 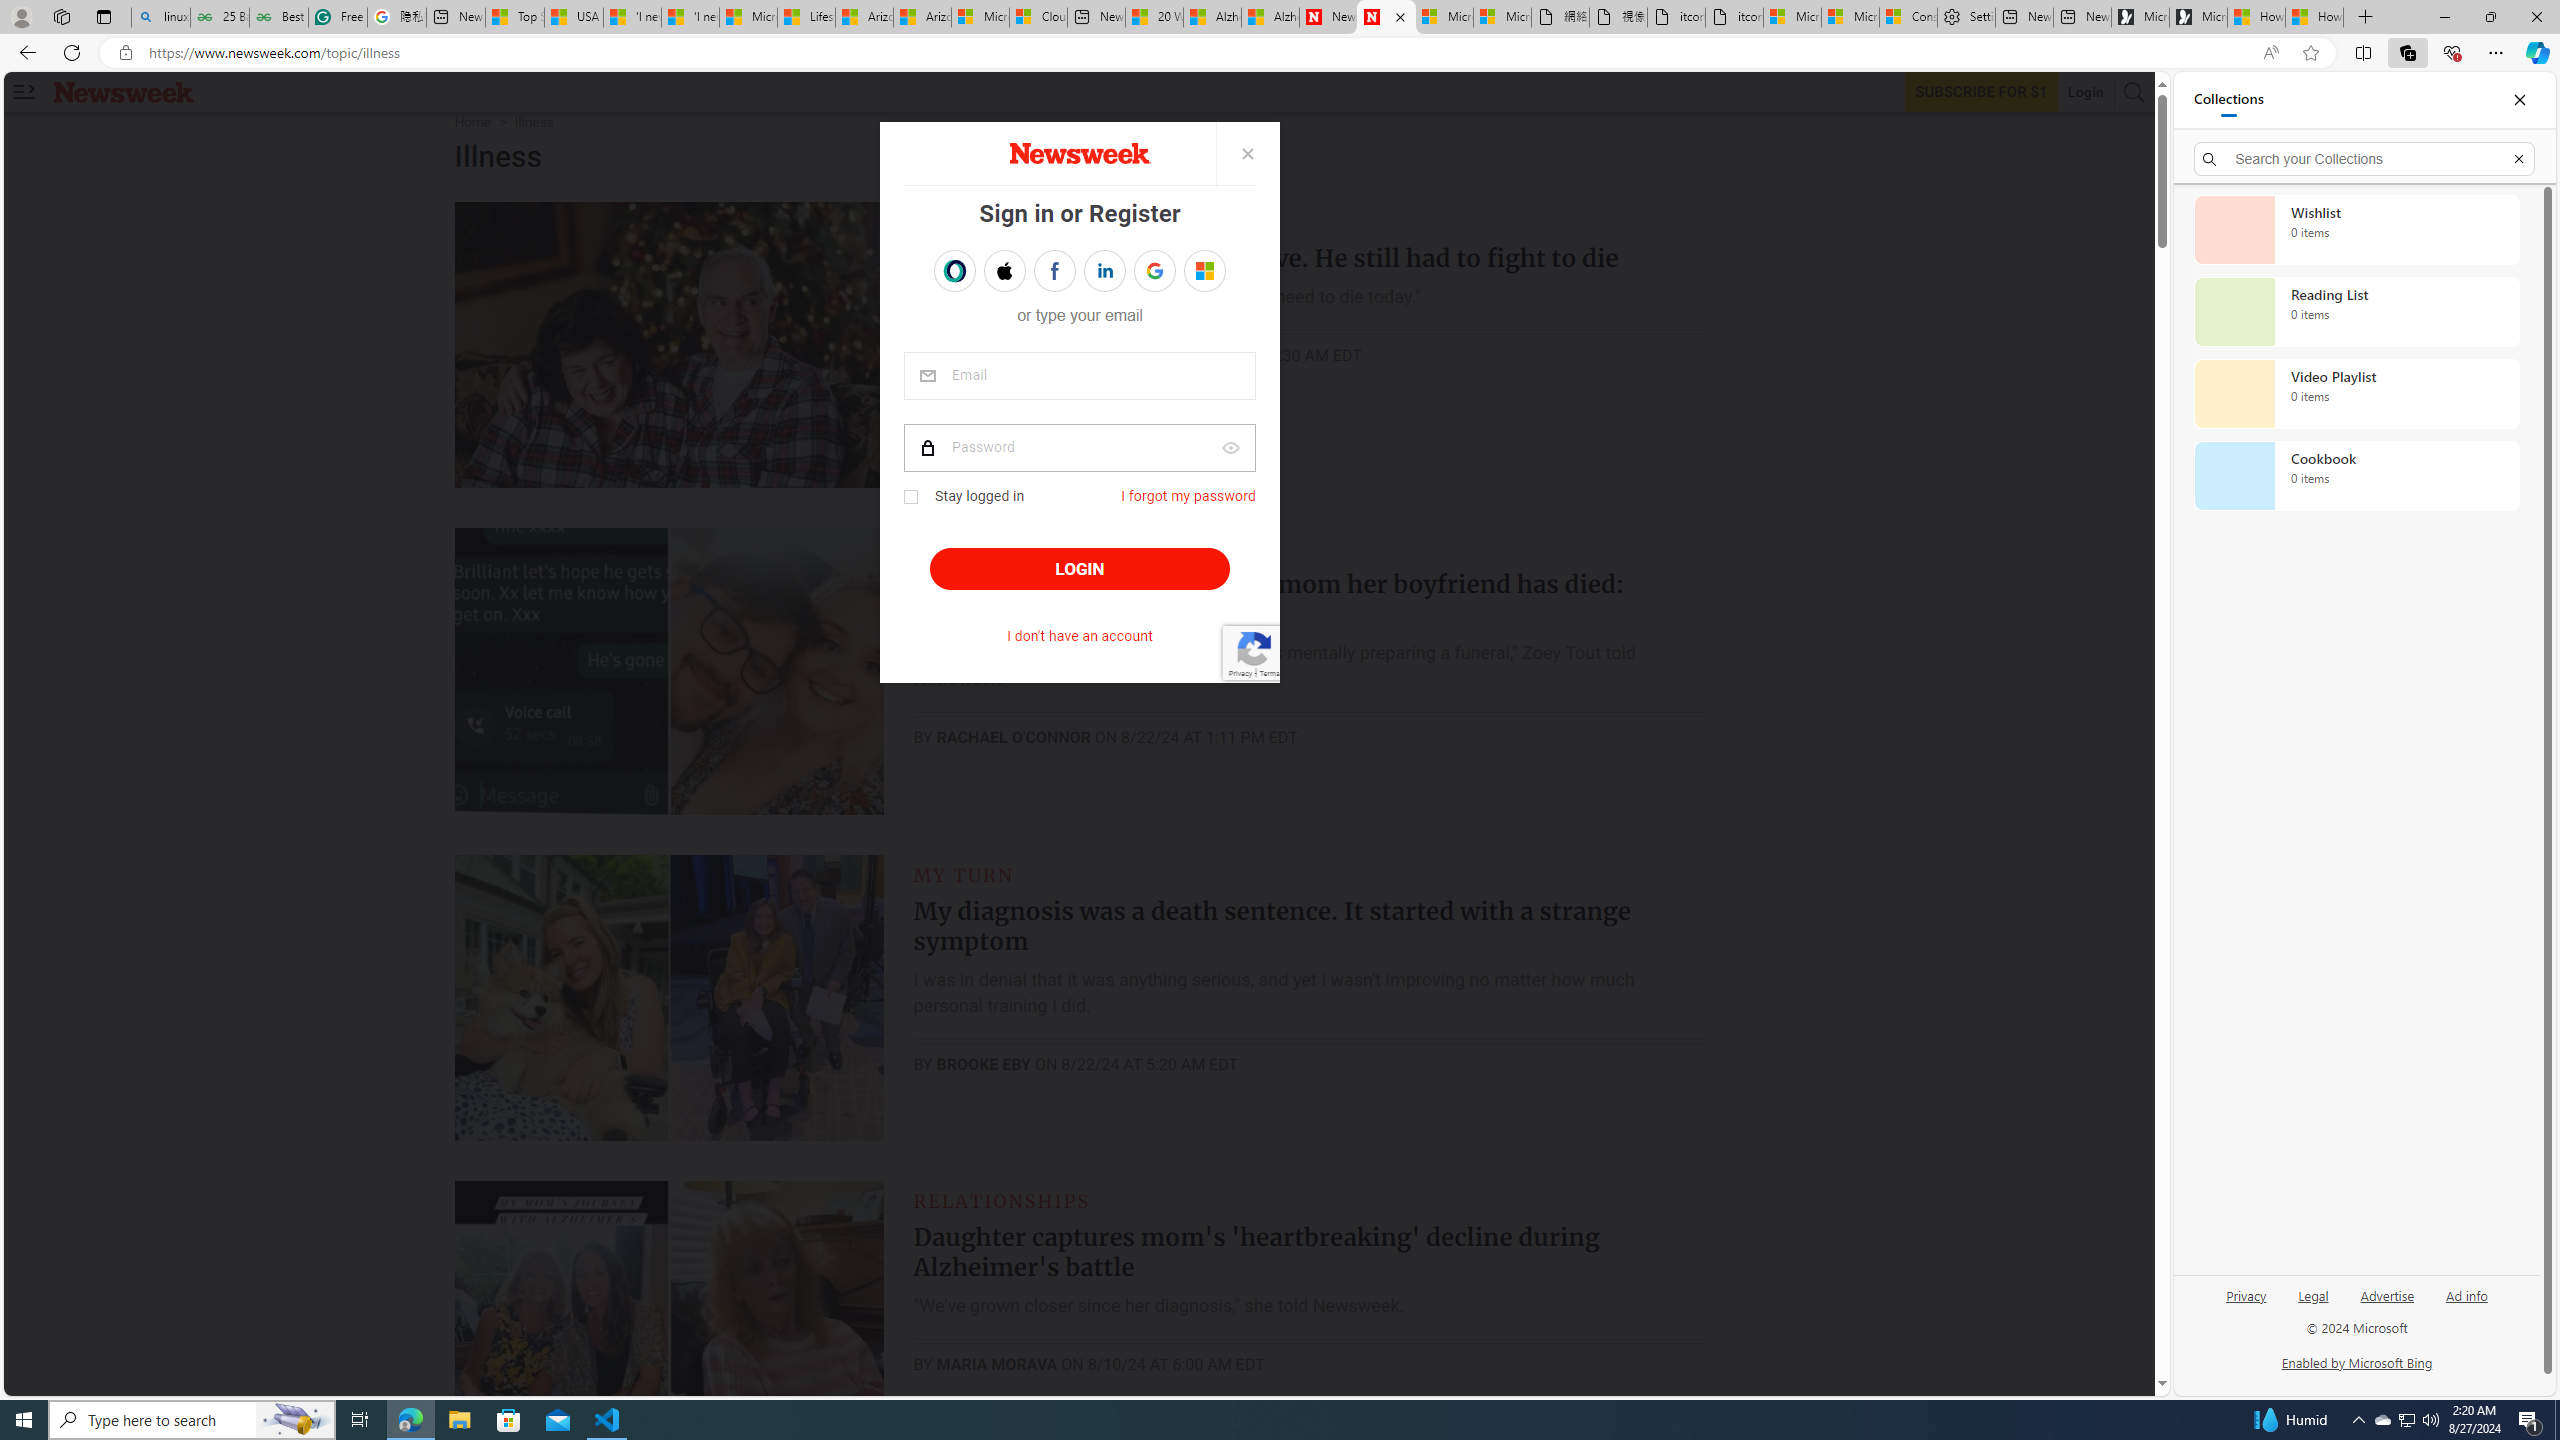 What do you see at coordinates (2134, 92) in the screenshot?
I see `AutomationID: search-btn` at bounding box center [2134, 92].